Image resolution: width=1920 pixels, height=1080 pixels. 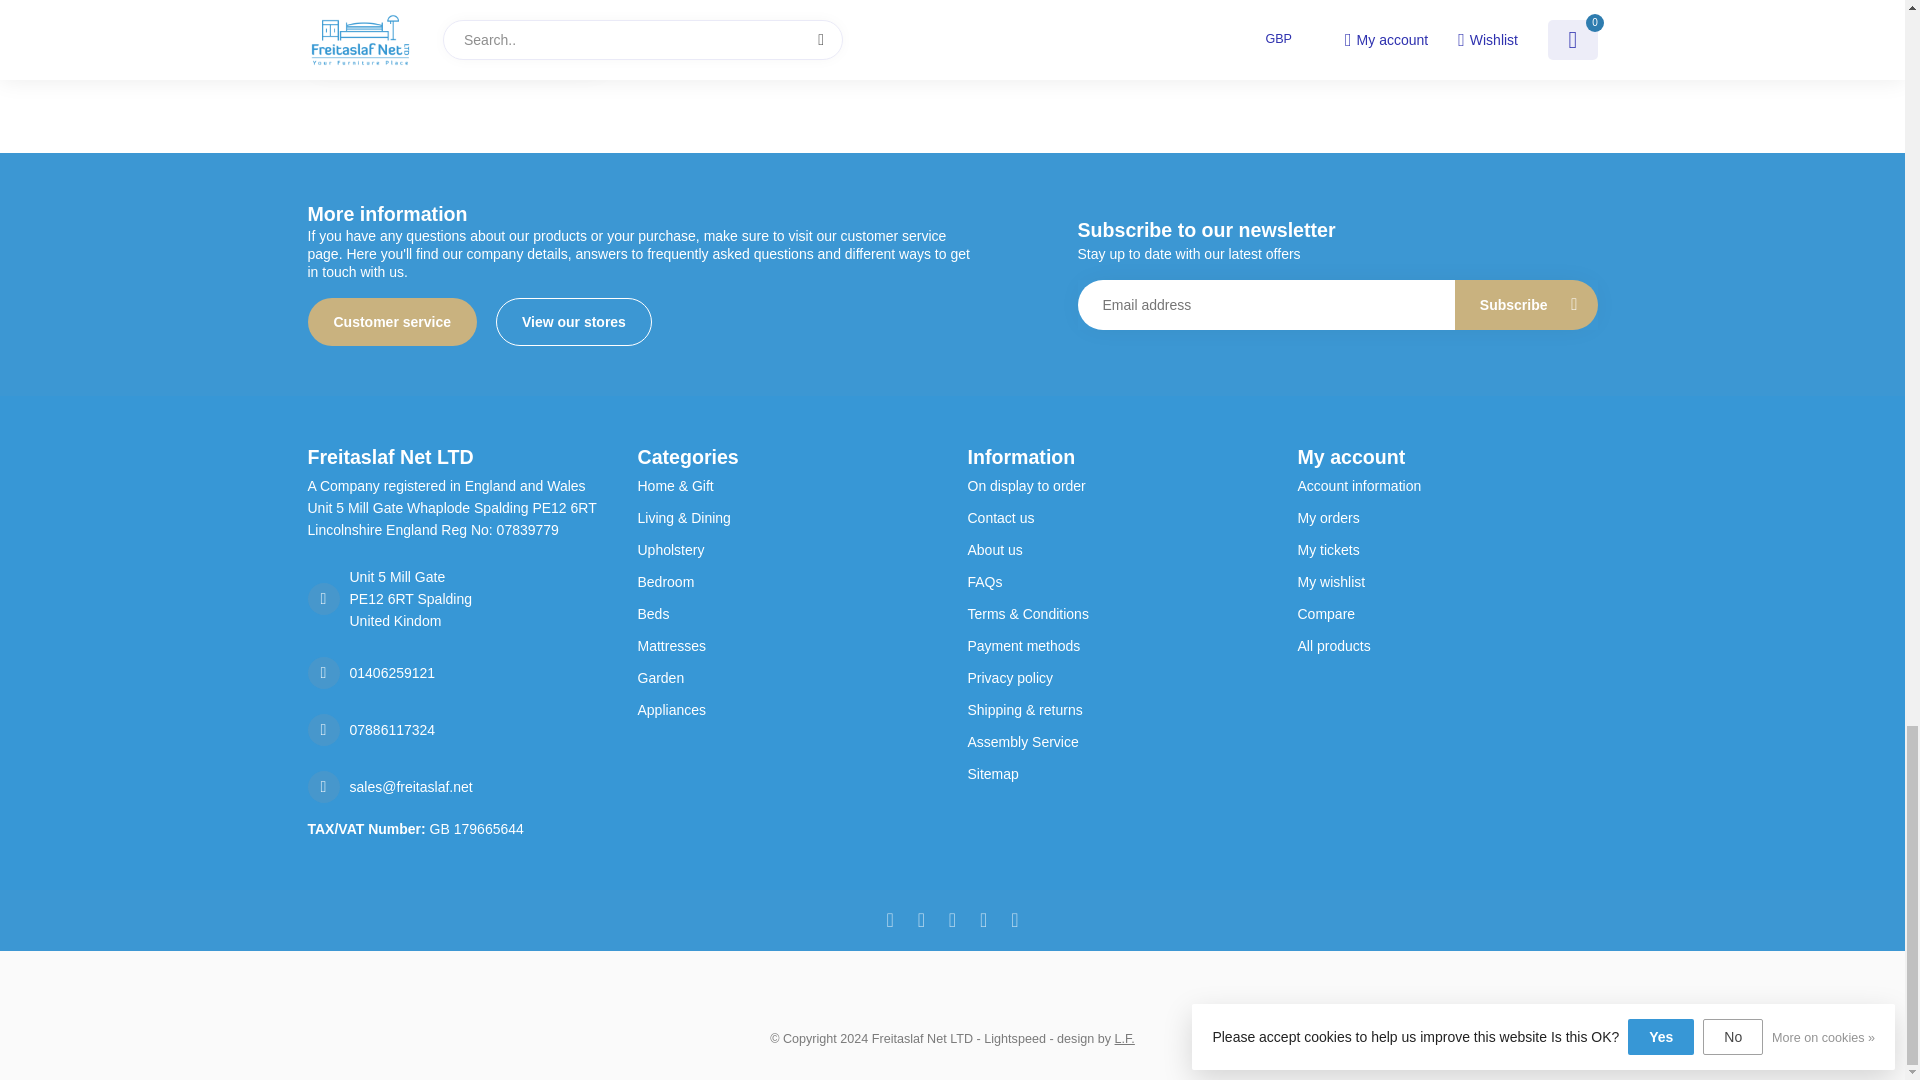 I want to click on Privacy policy, so click(x=1117, y=678).